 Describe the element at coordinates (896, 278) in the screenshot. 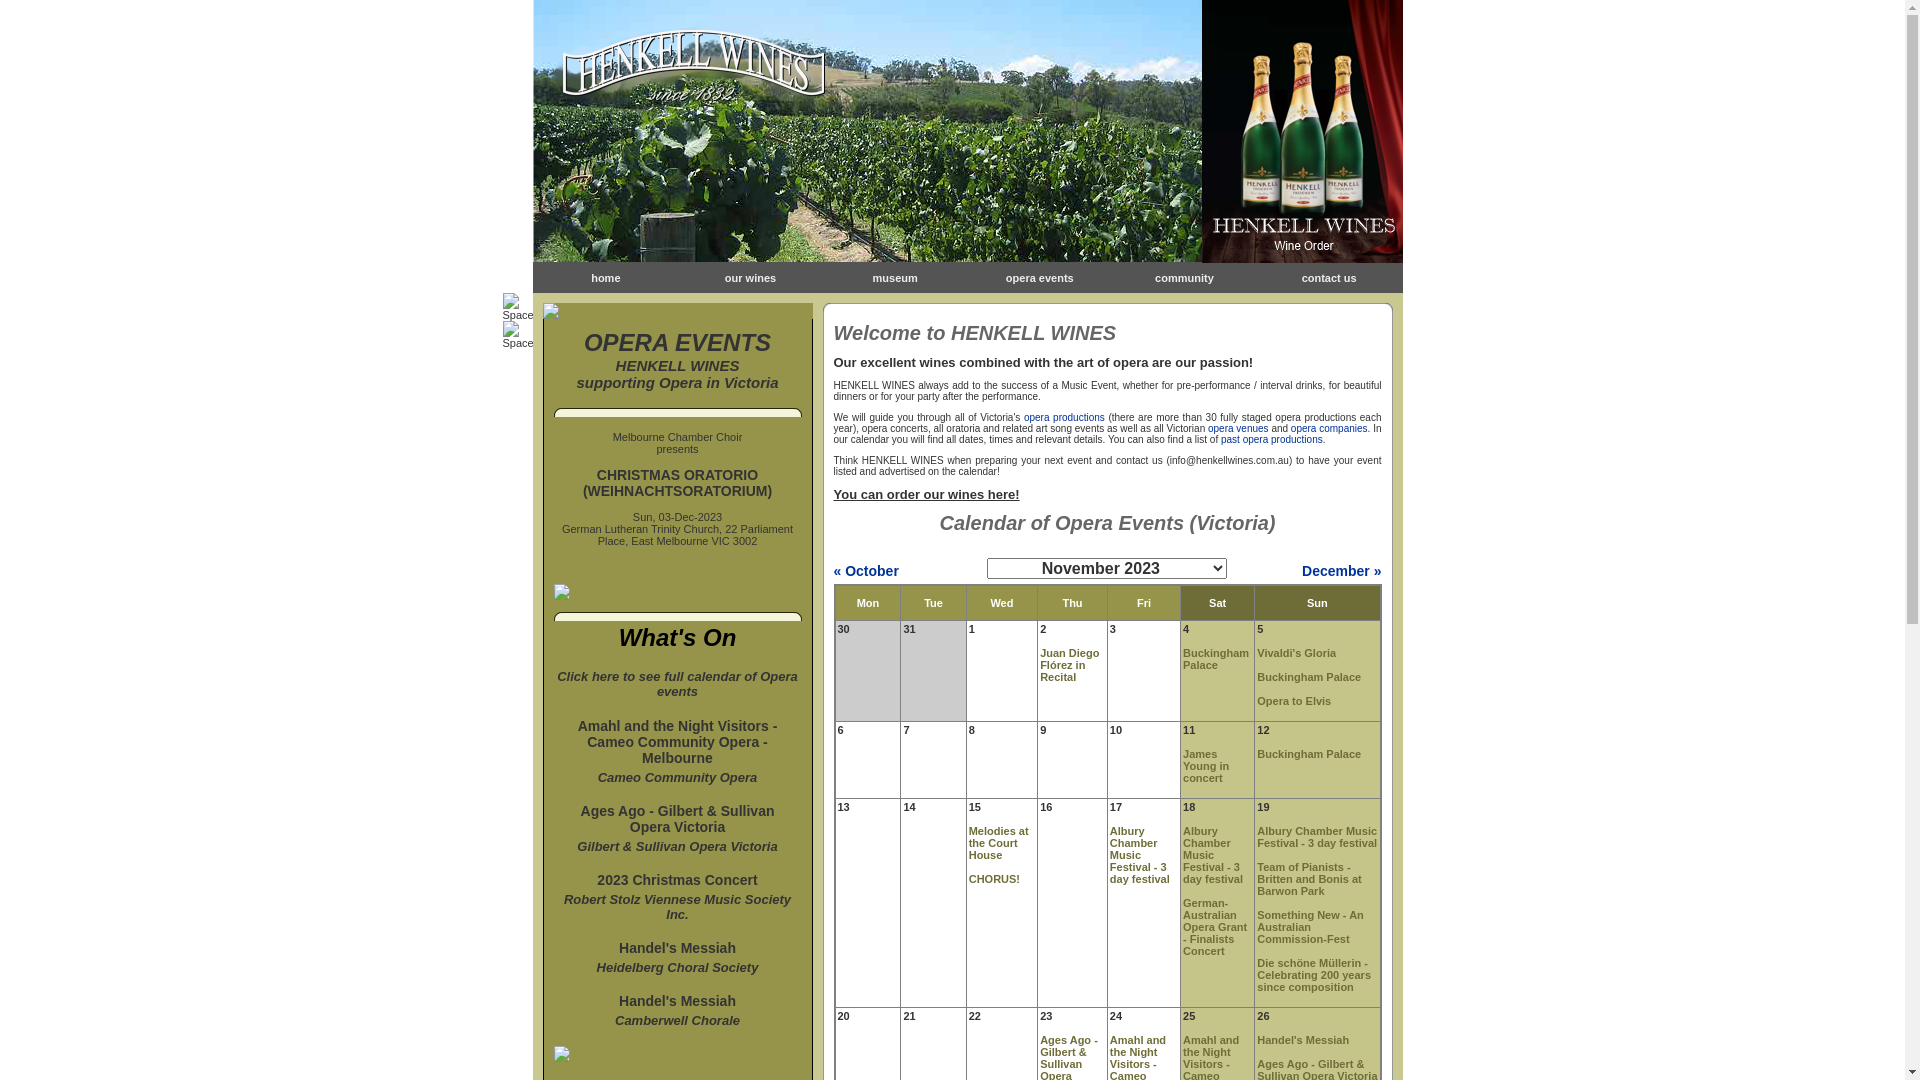

I see `museum` at that location.